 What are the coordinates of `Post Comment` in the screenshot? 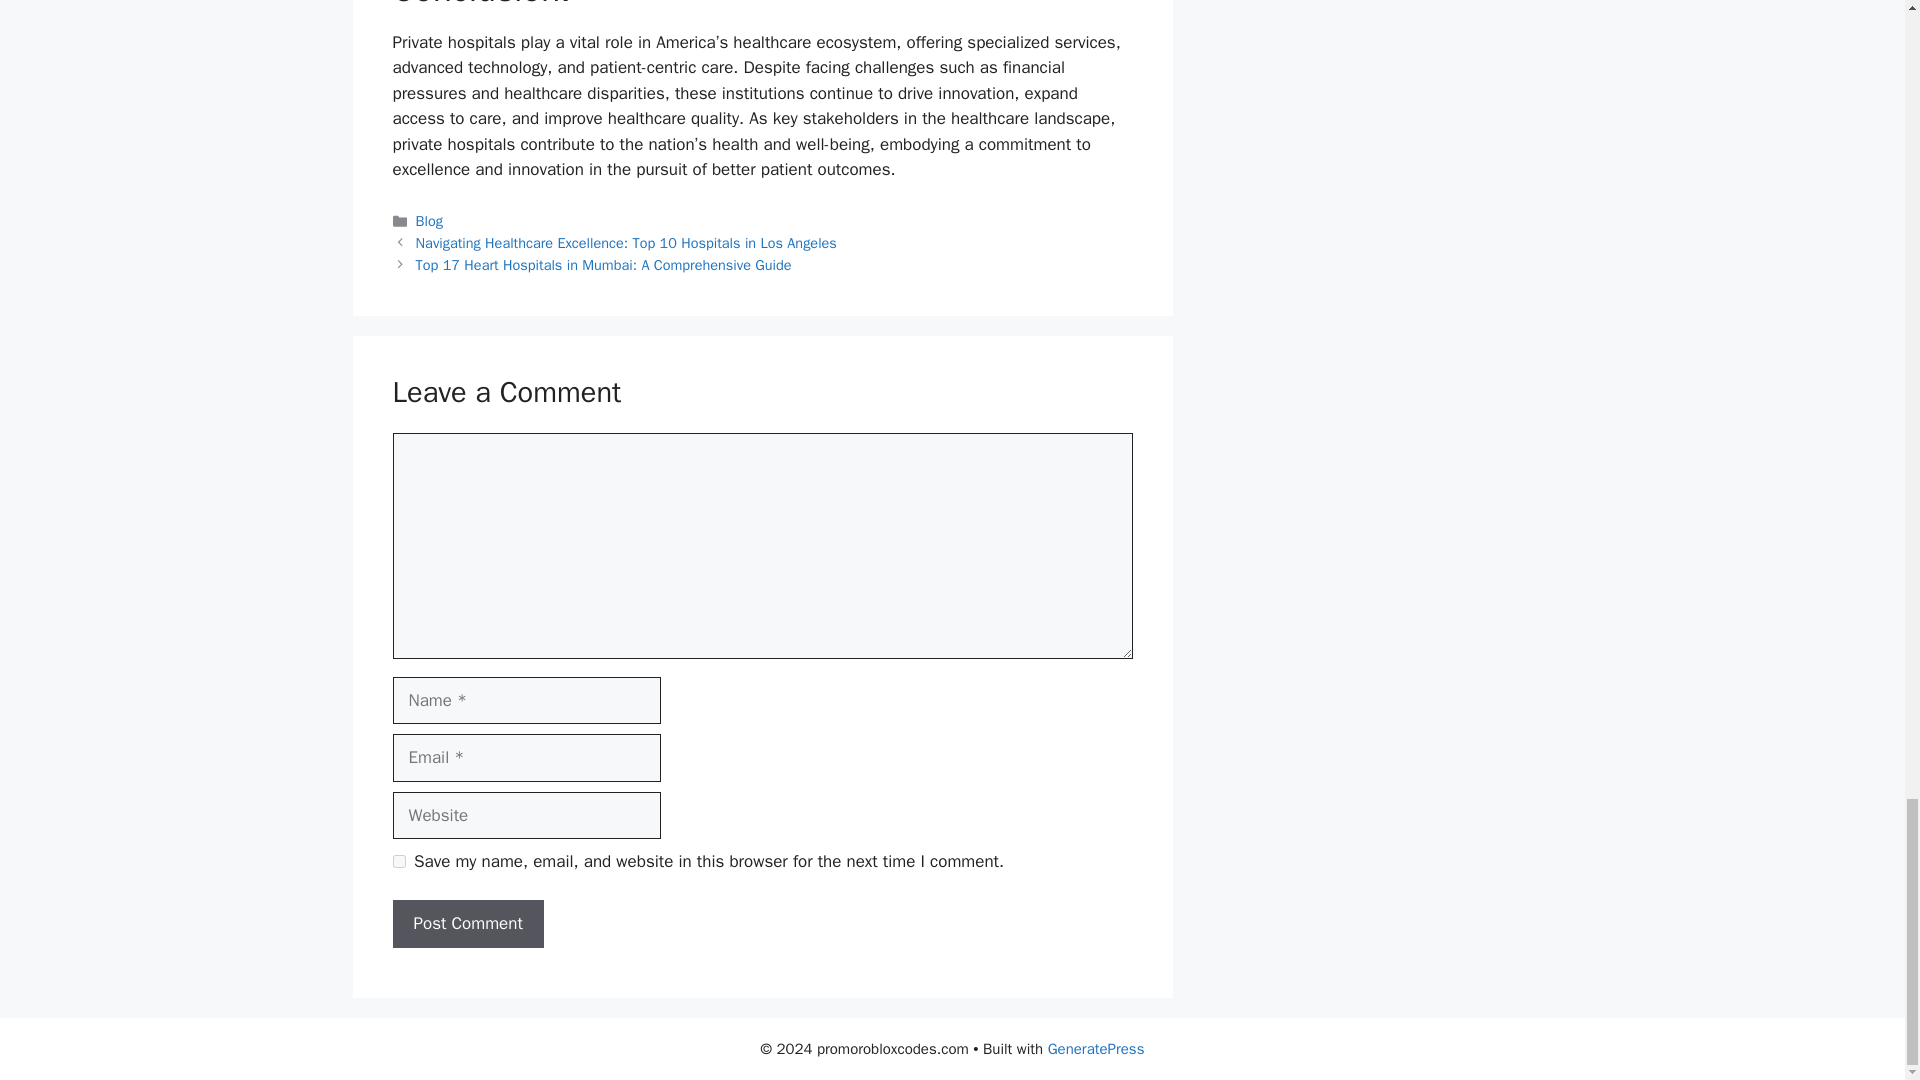 It's located at (467, 924).